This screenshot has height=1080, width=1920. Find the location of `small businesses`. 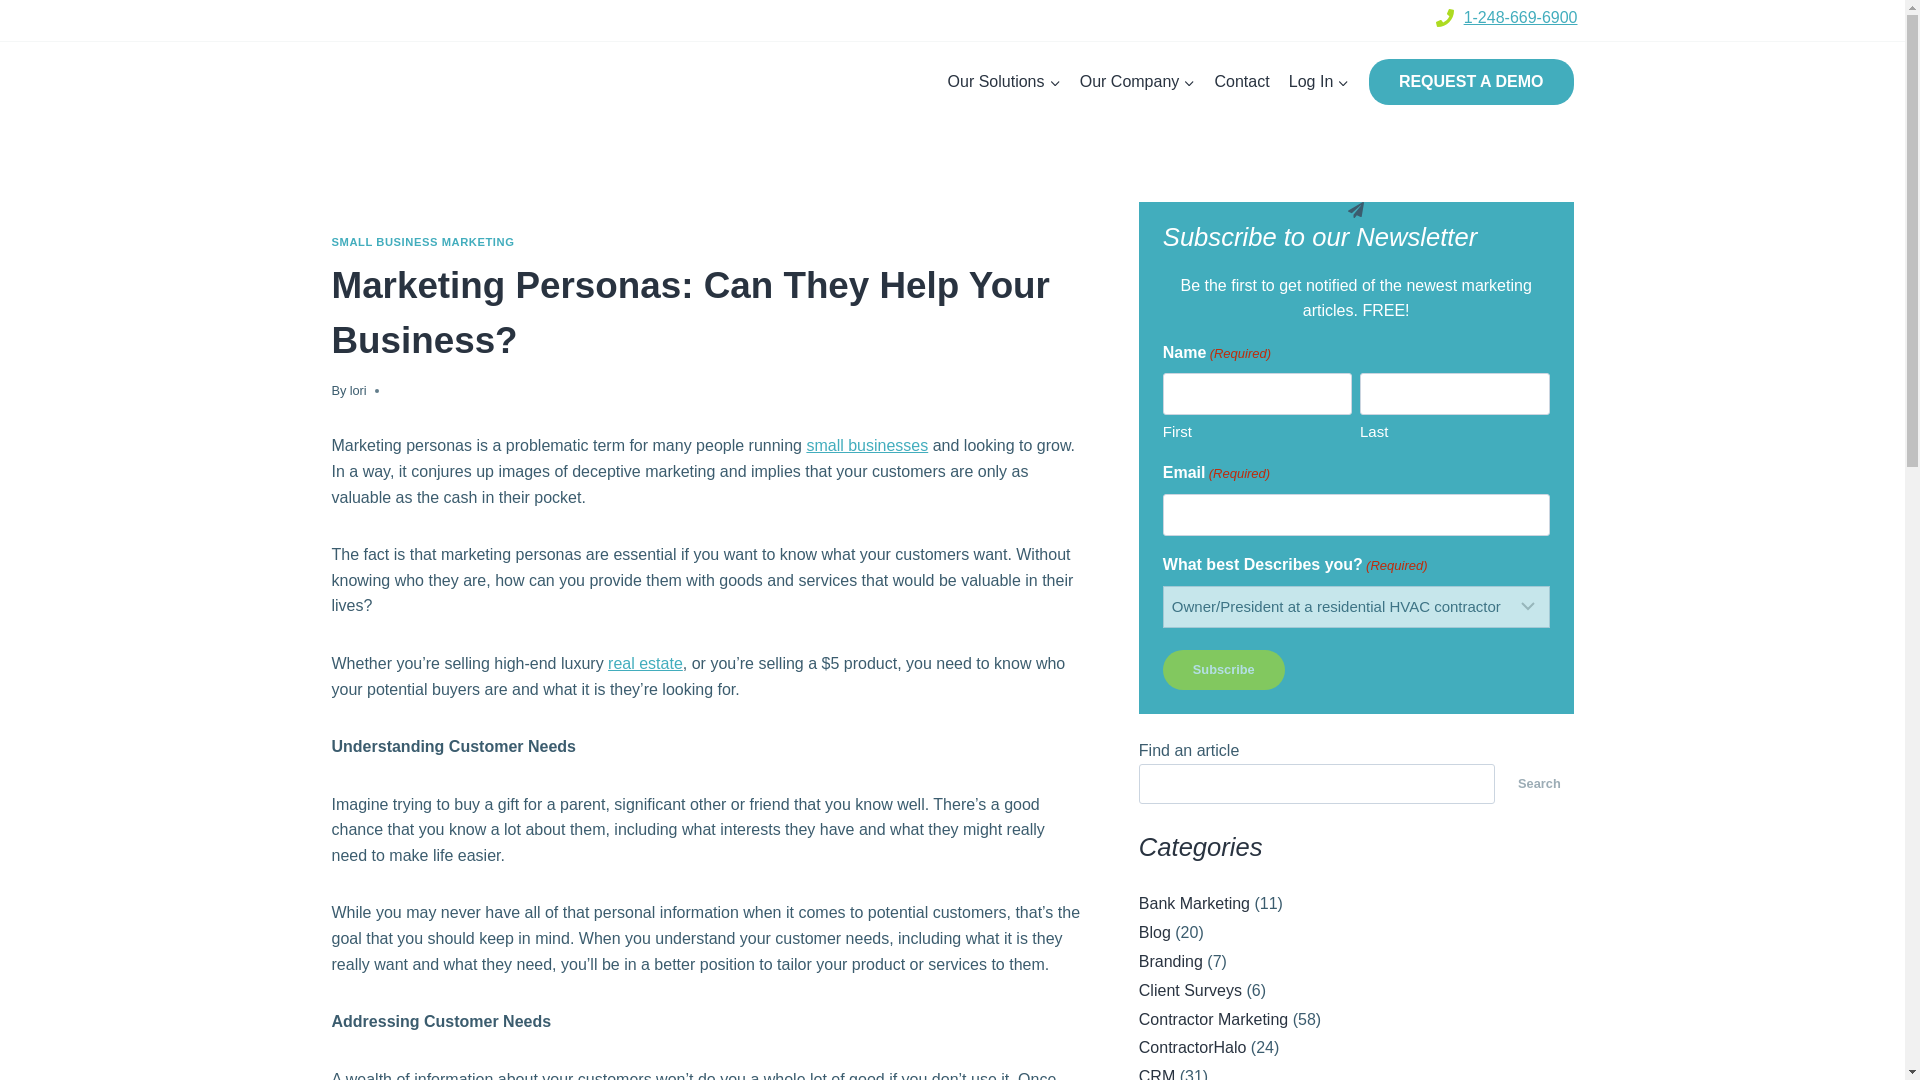

small businesses is located at coordinates (866, 445).